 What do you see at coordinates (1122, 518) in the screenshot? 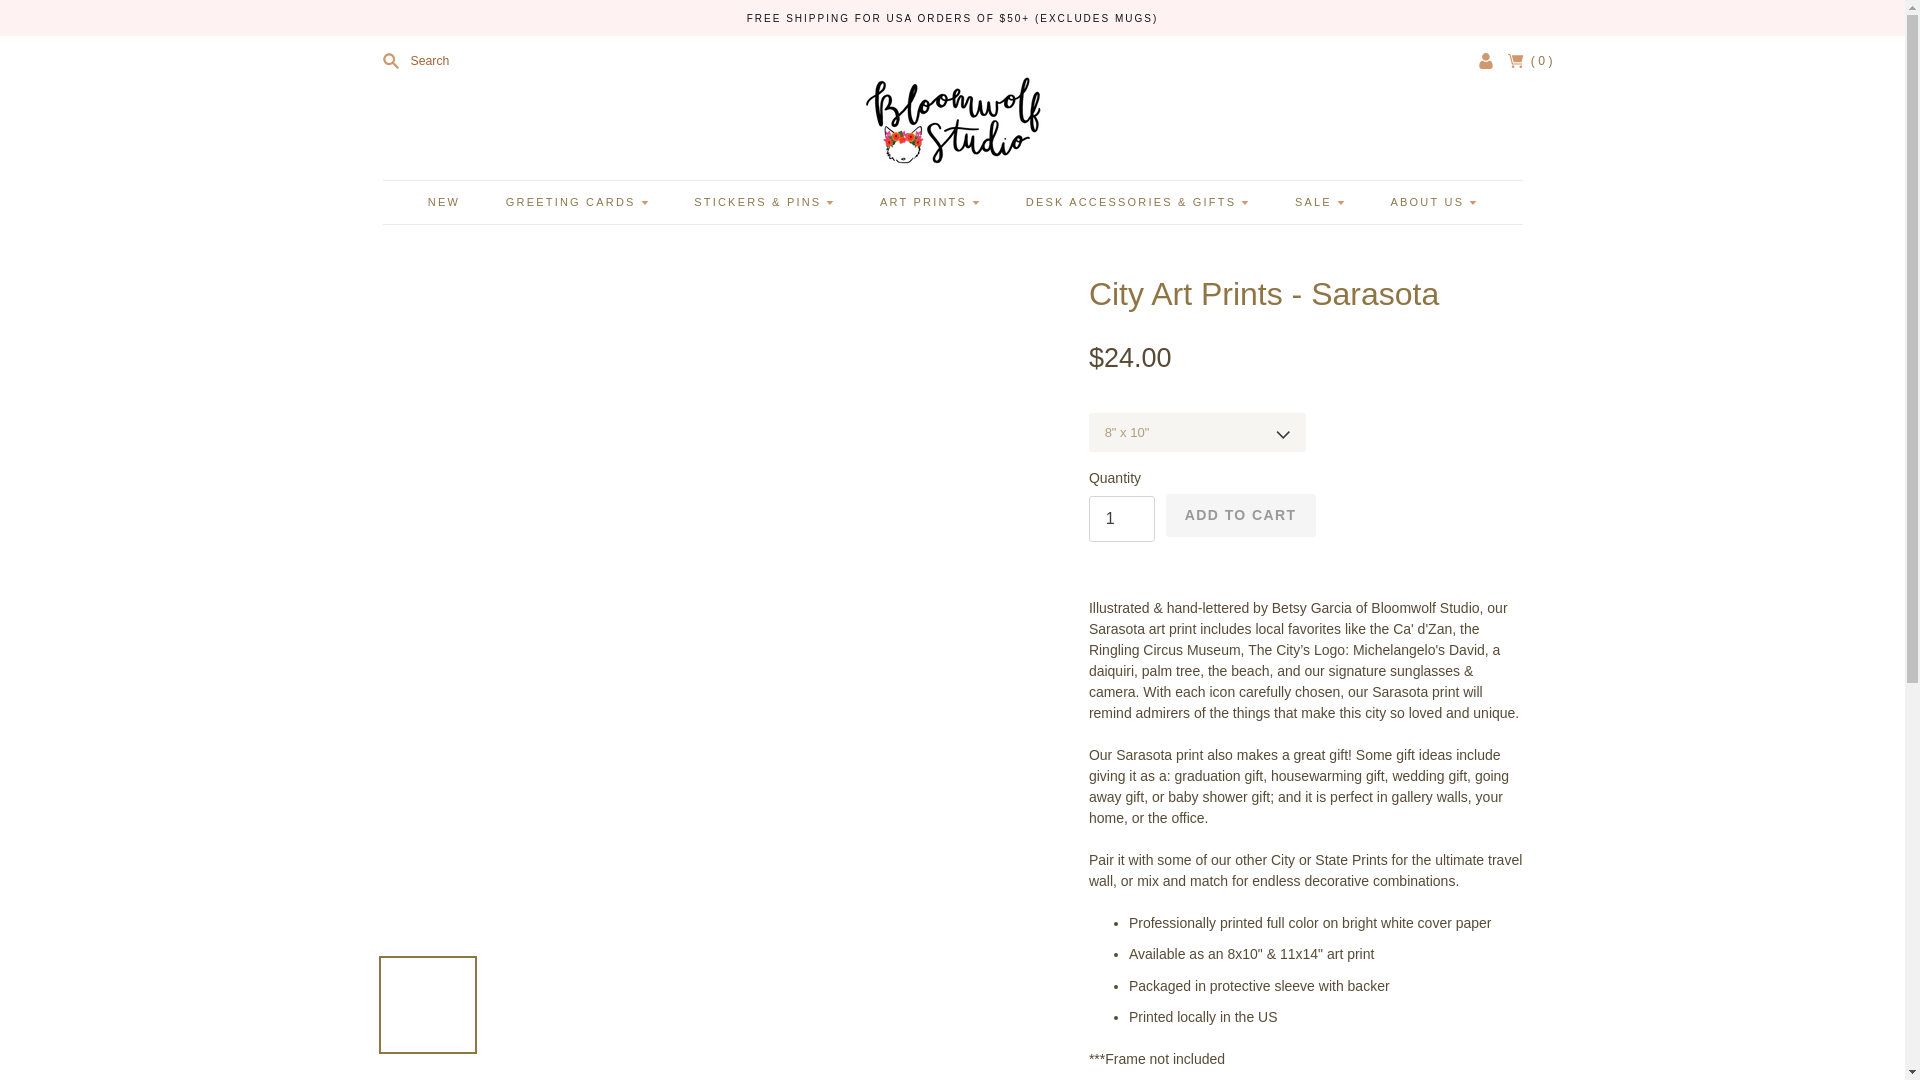
I see `1` at bounding box center [1122, 518].